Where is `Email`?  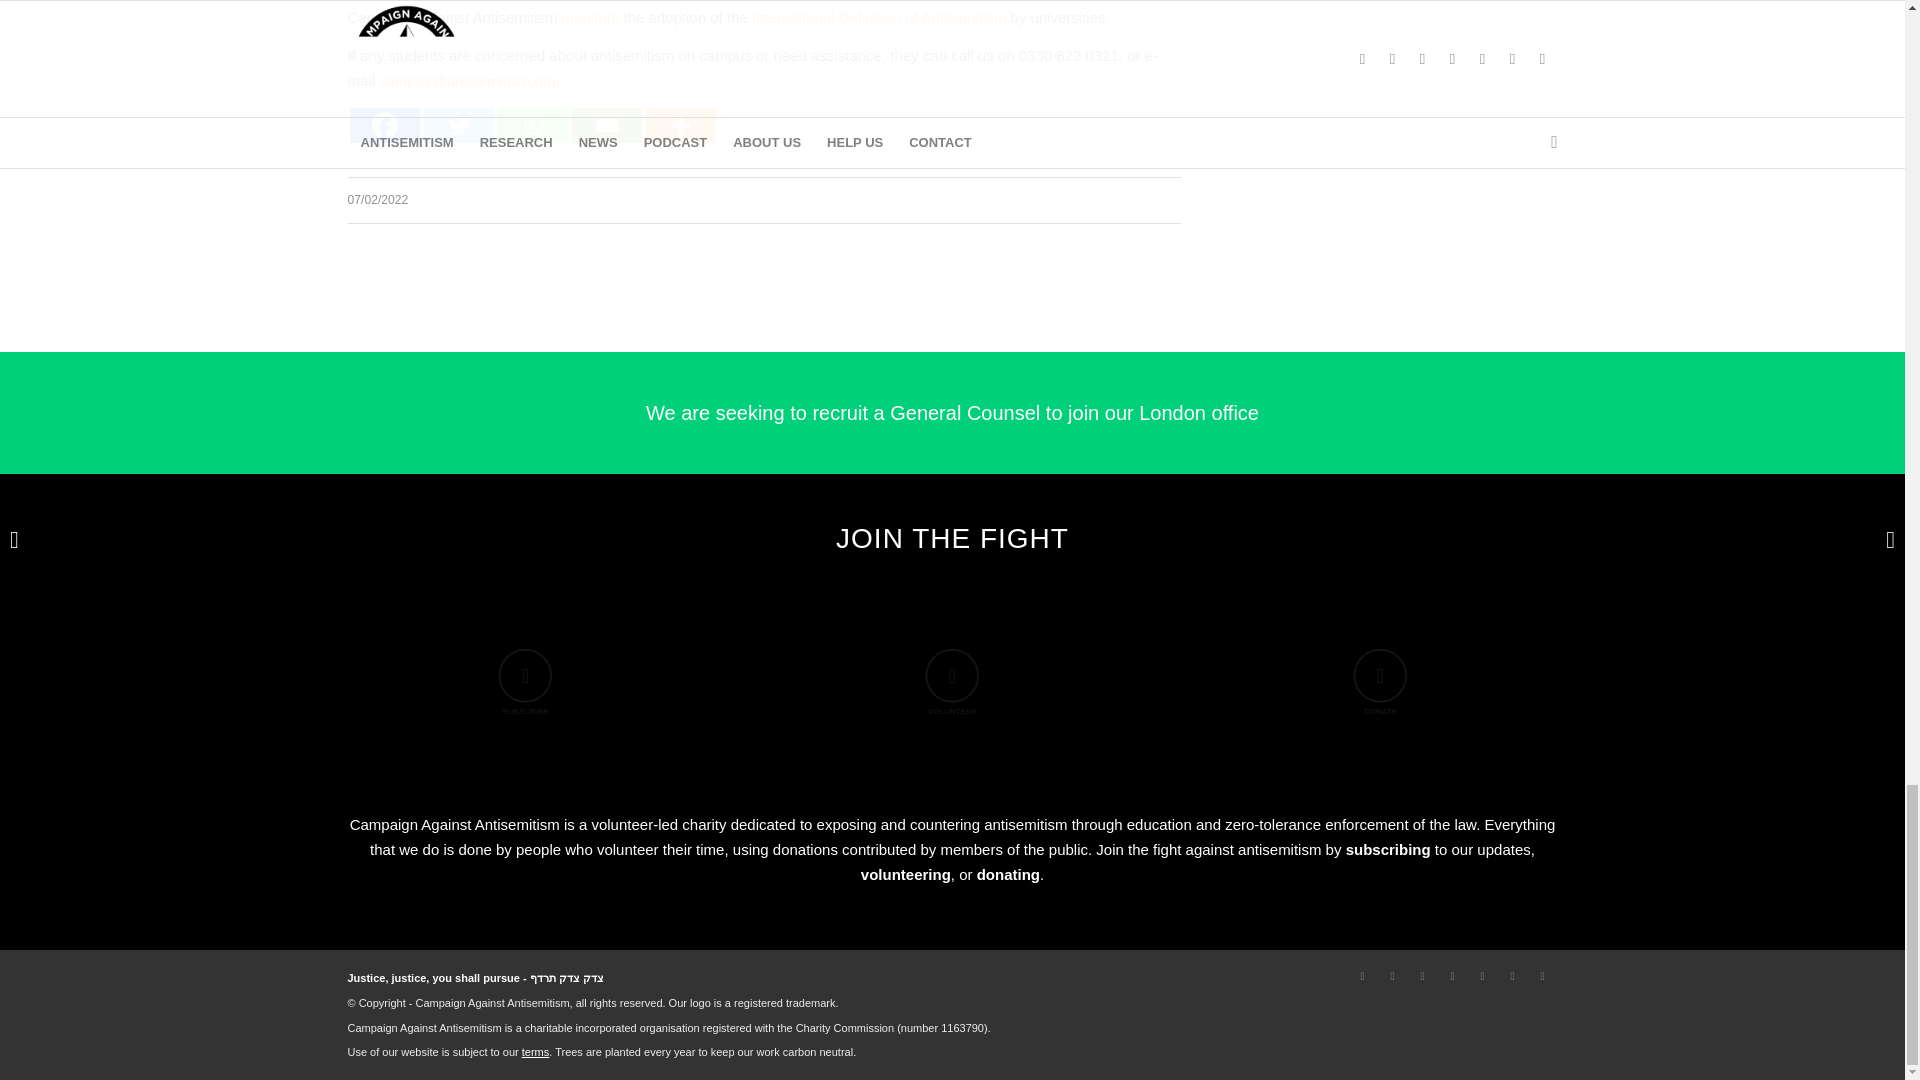 Email is located at coordinates (606, 125).